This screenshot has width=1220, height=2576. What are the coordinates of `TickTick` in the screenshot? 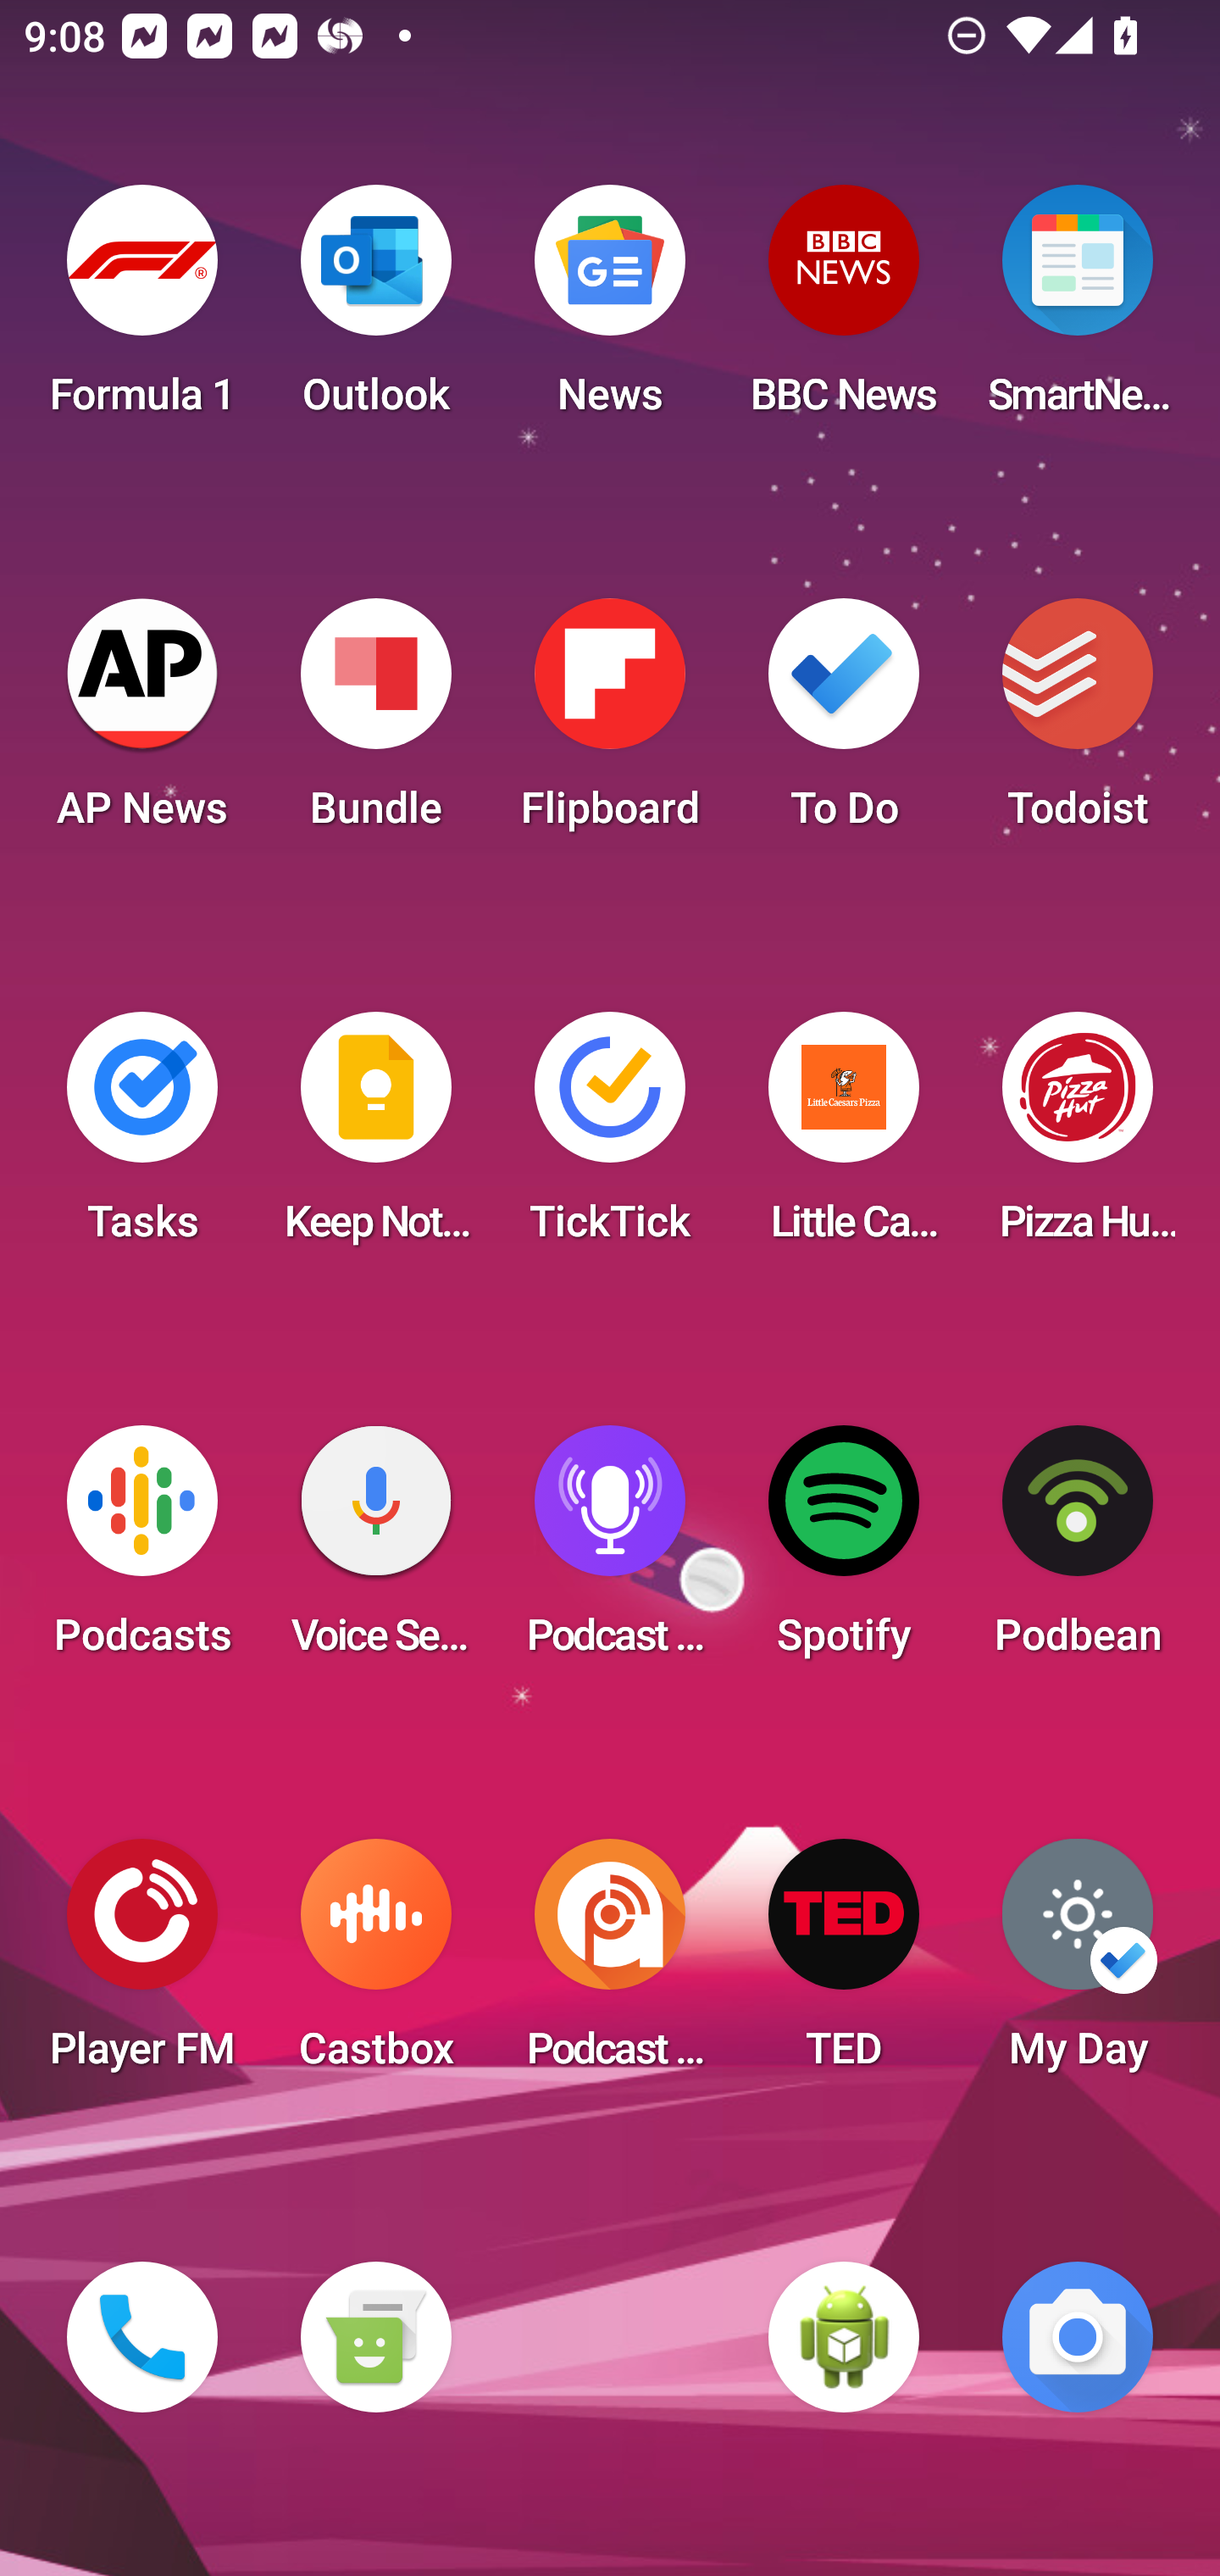 It's located at (610, 1137).